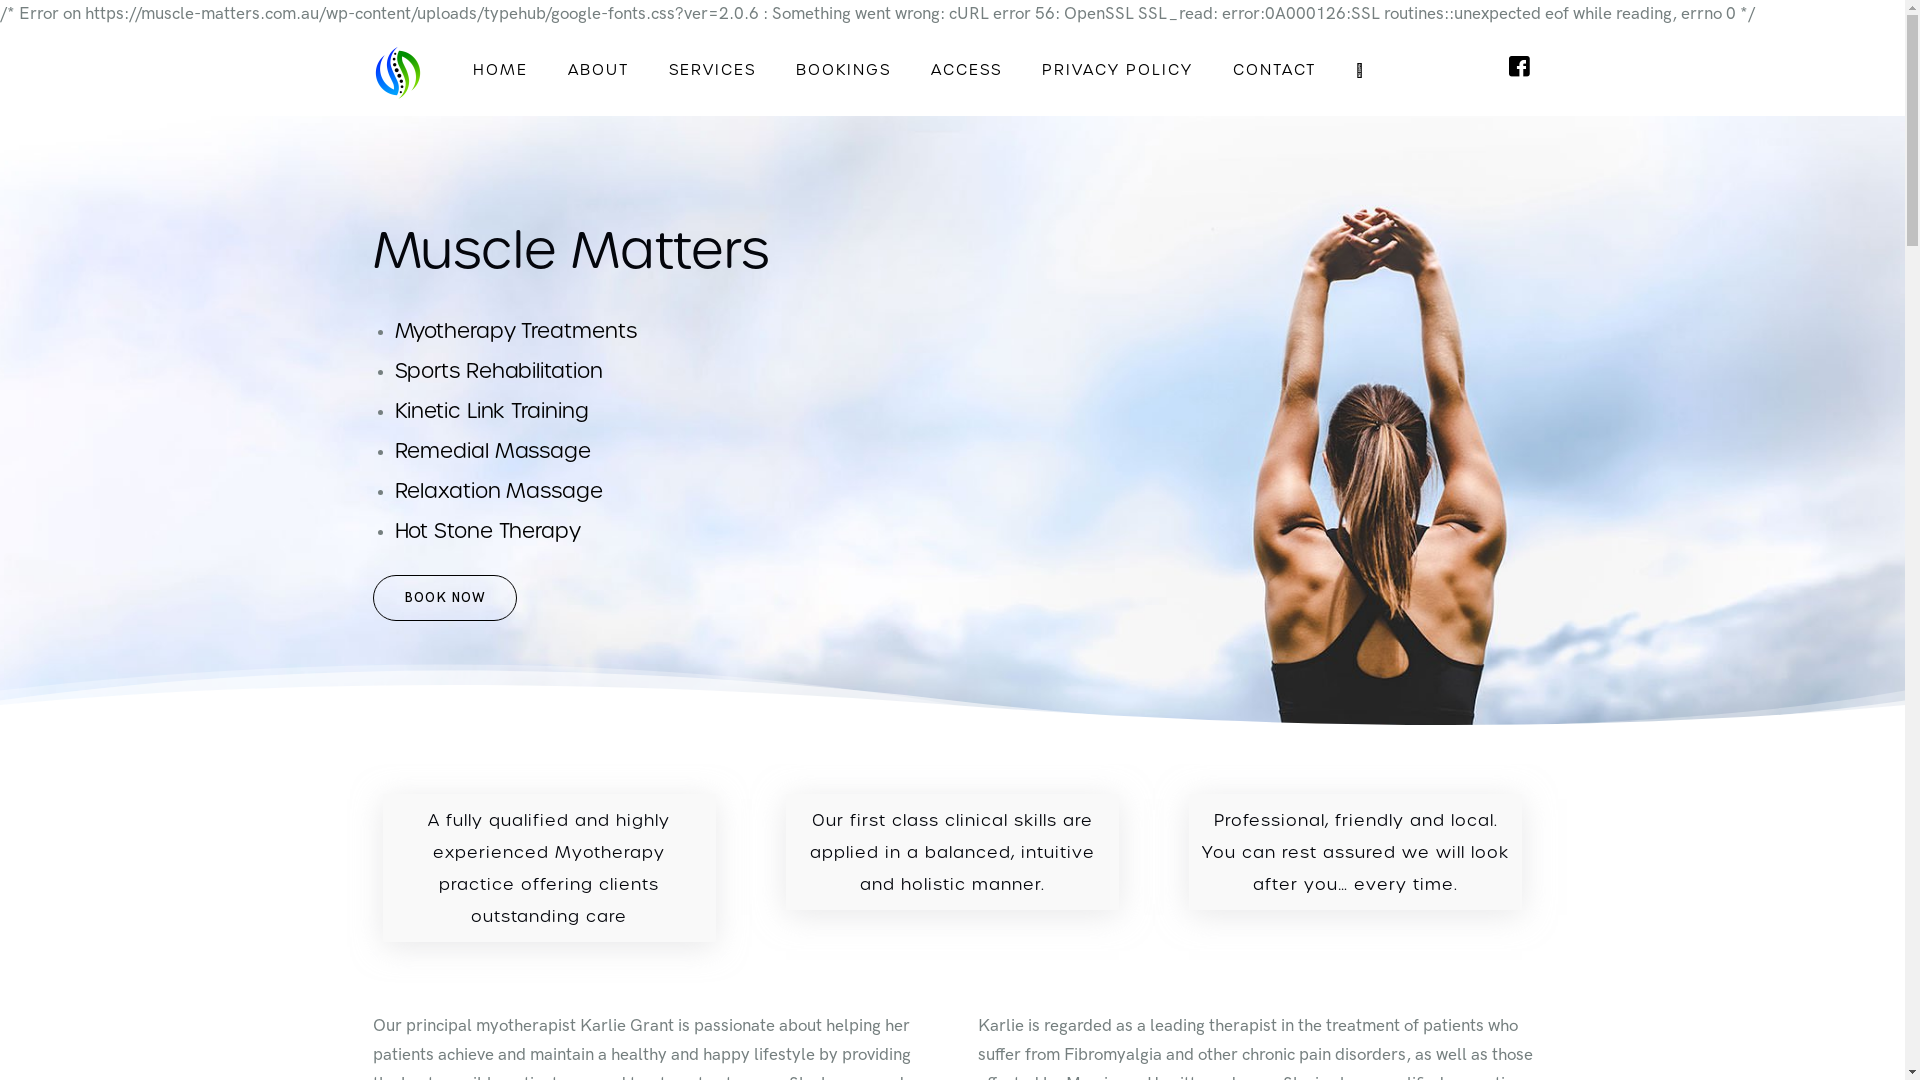 The image size is (1920, 1080). Describe the element at coordinates (844, 68) in the screenshot. I see `BOOKINGS` at that location.